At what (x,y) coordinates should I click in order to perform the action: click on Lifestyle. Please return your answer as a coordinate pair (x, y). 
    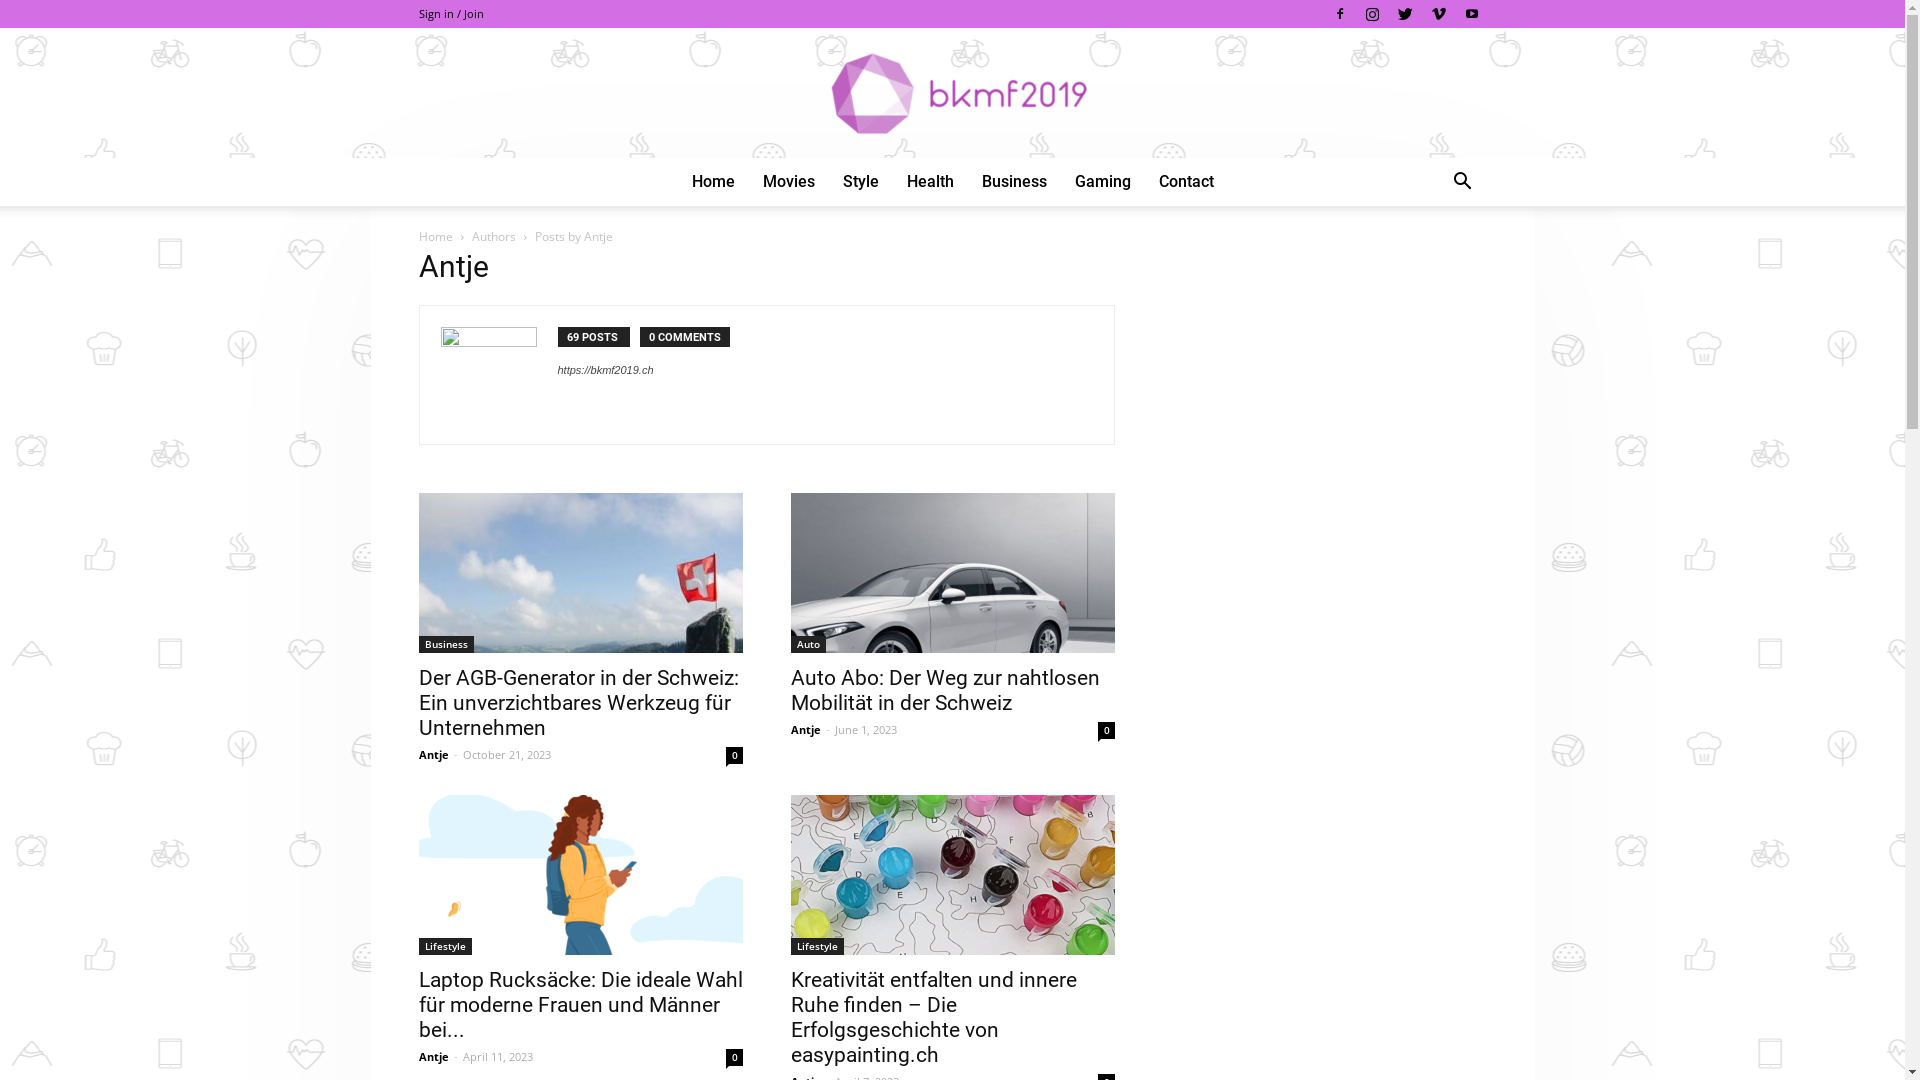
    Looking at the image, I should click on (816, 946).